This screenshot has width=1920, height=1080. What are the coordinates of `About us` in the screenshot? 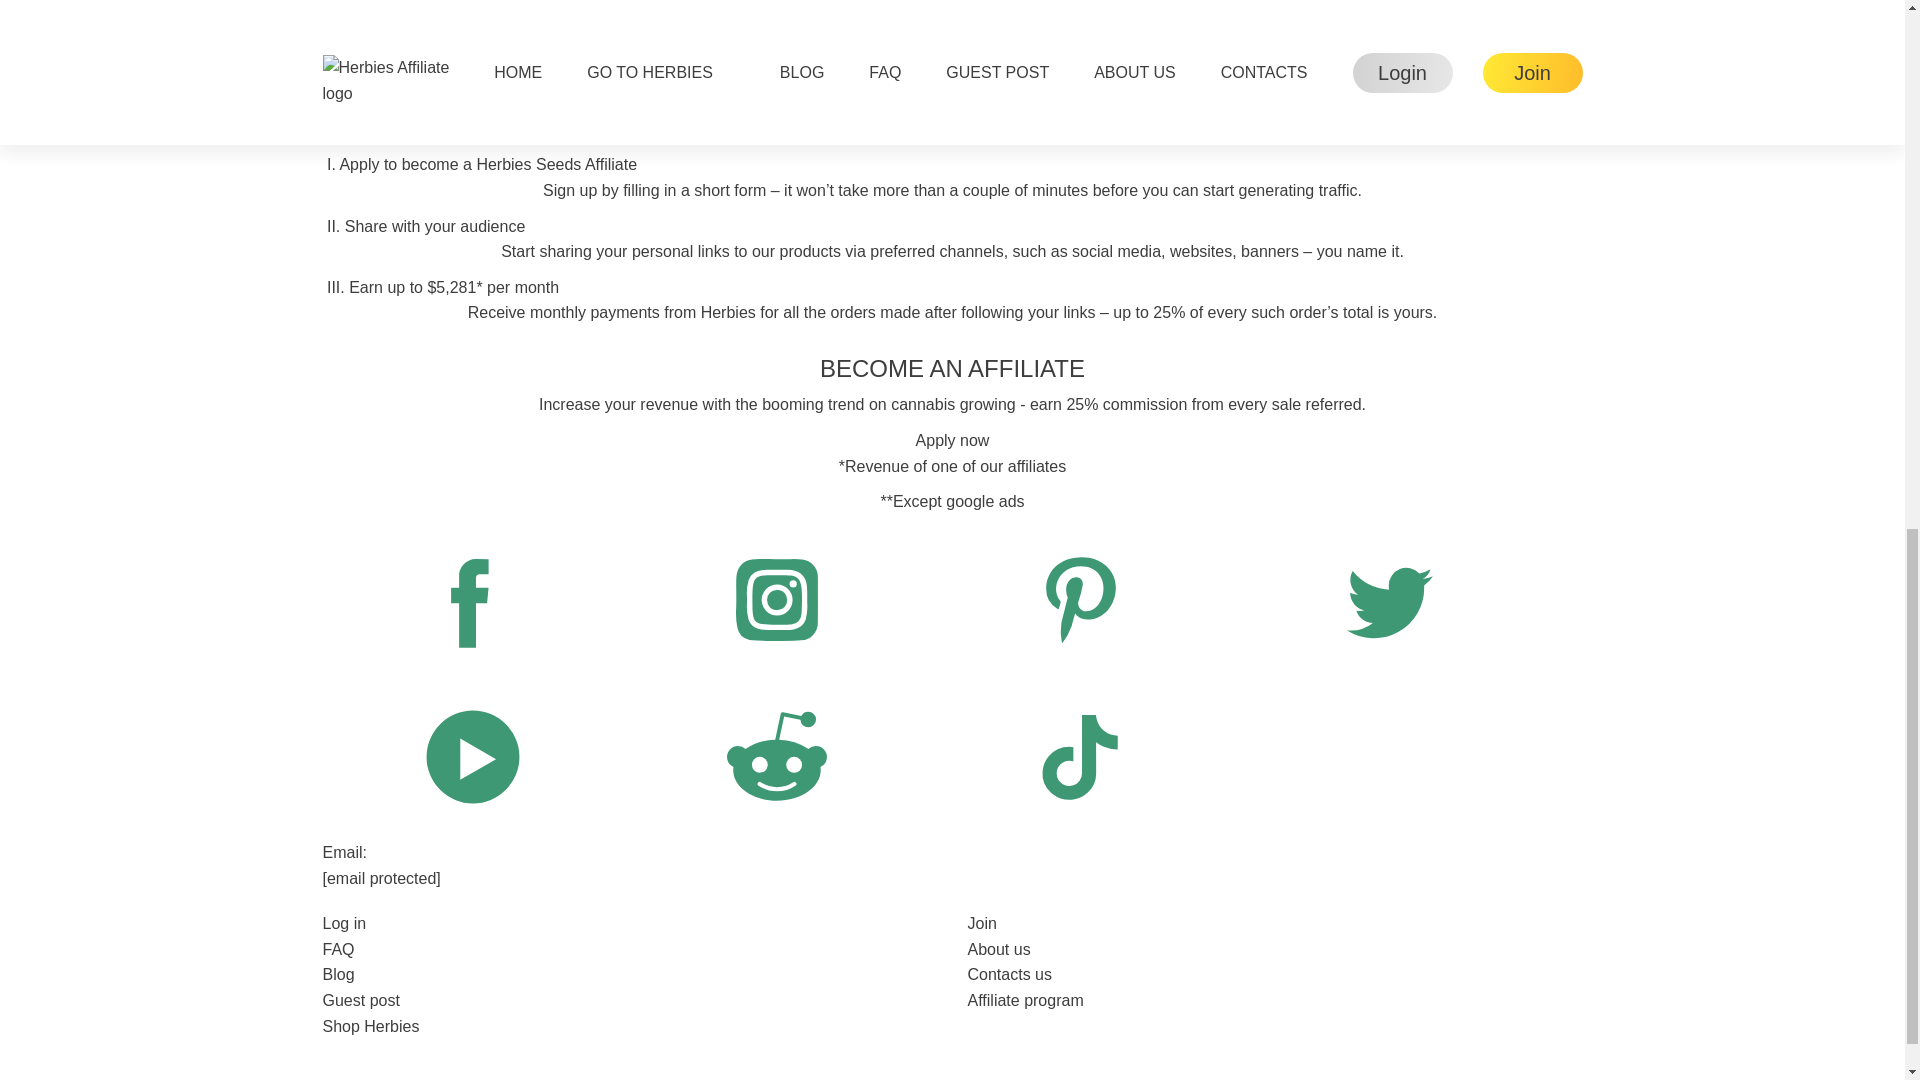 It's located at (1274, 950).